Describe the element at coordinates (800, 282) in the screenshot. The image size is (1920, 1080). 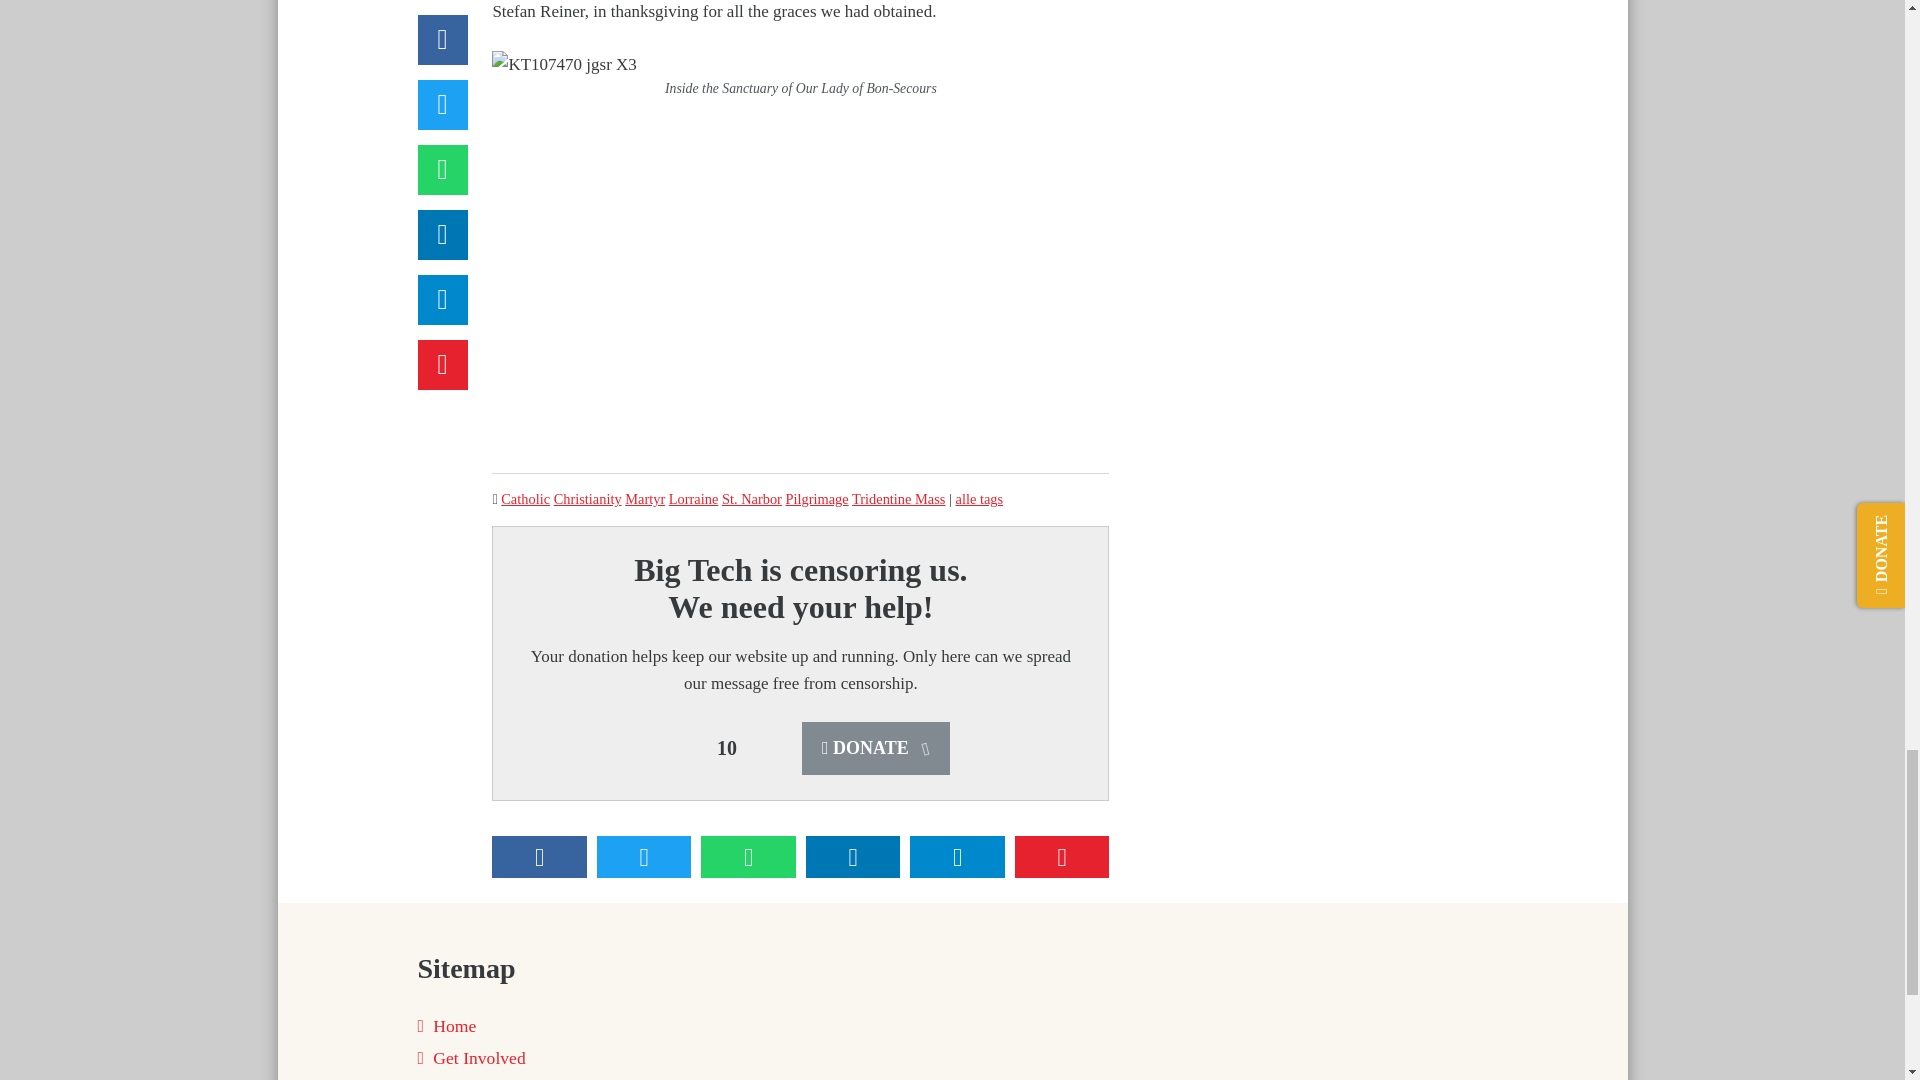
I see `YouTube video player` at that location.